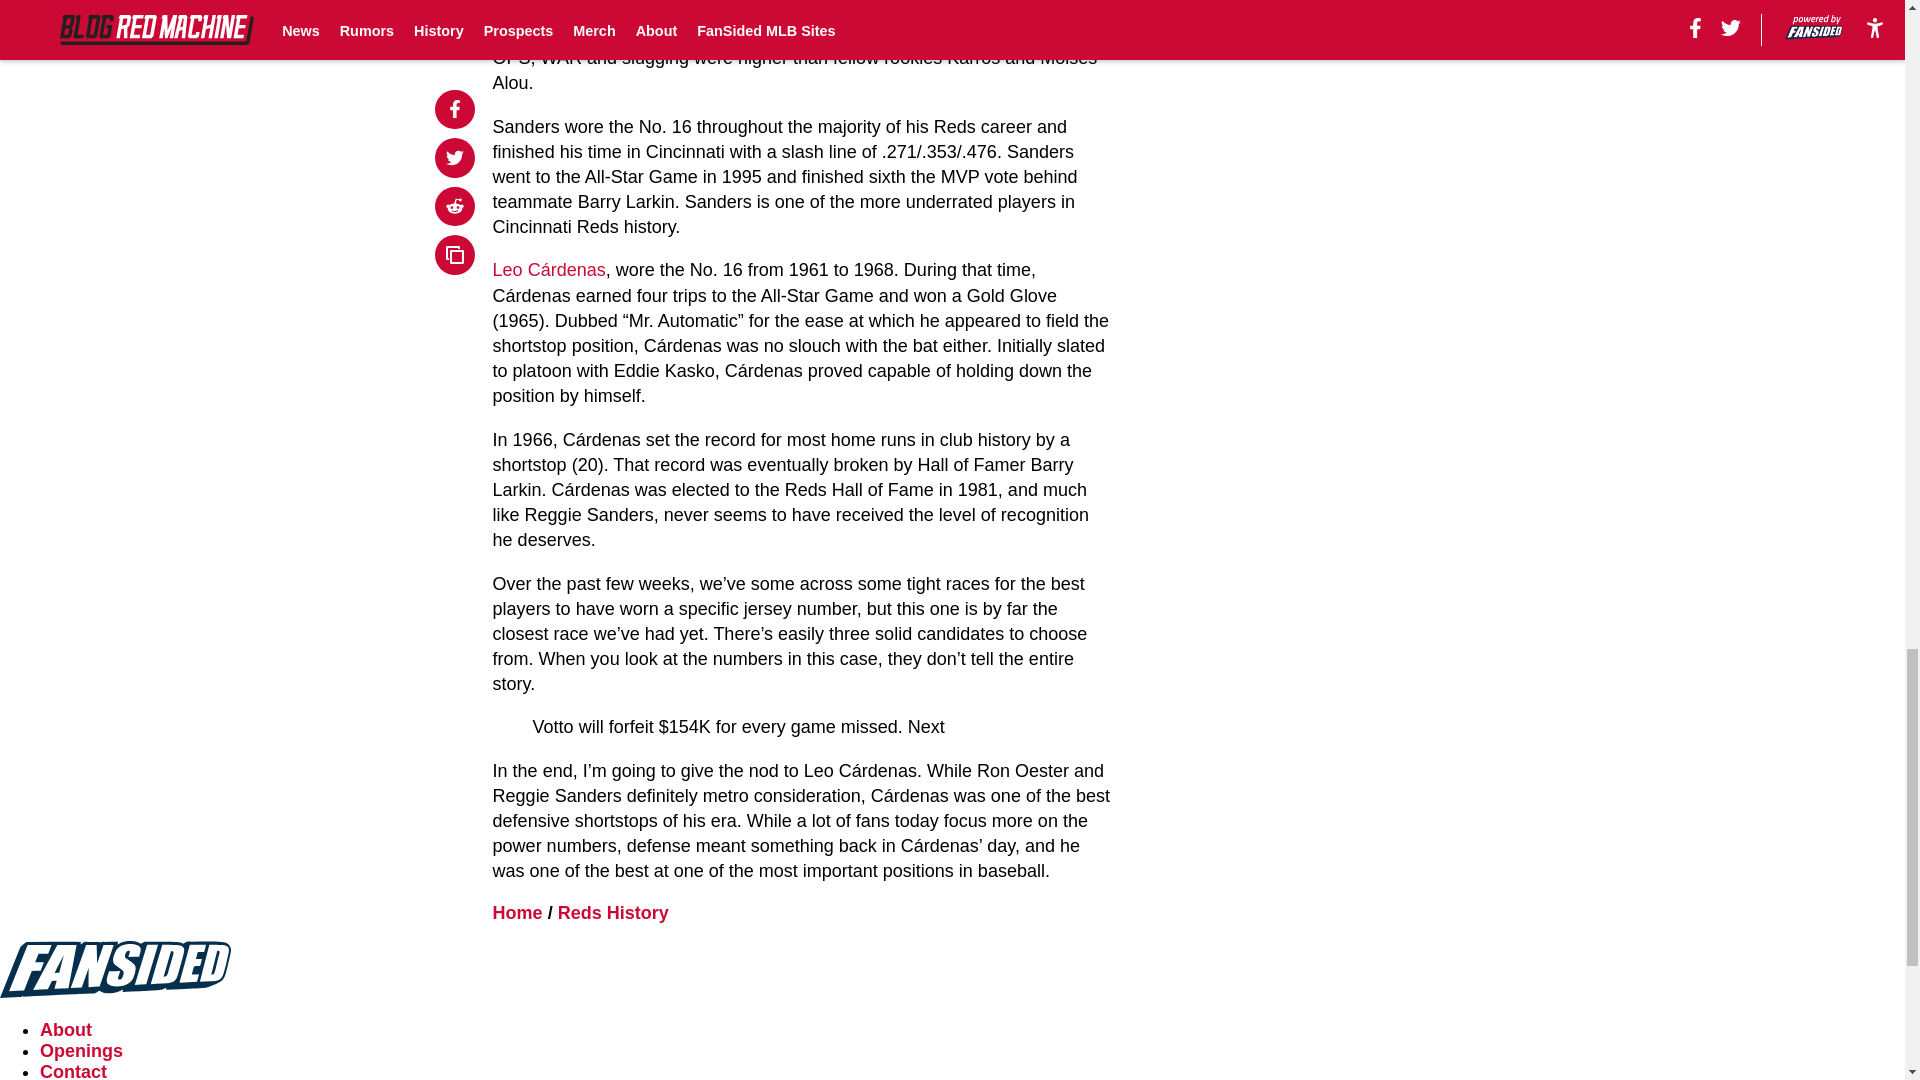 The image size is (1920, 1080). I want to click on Contact, so click(74, 1070).